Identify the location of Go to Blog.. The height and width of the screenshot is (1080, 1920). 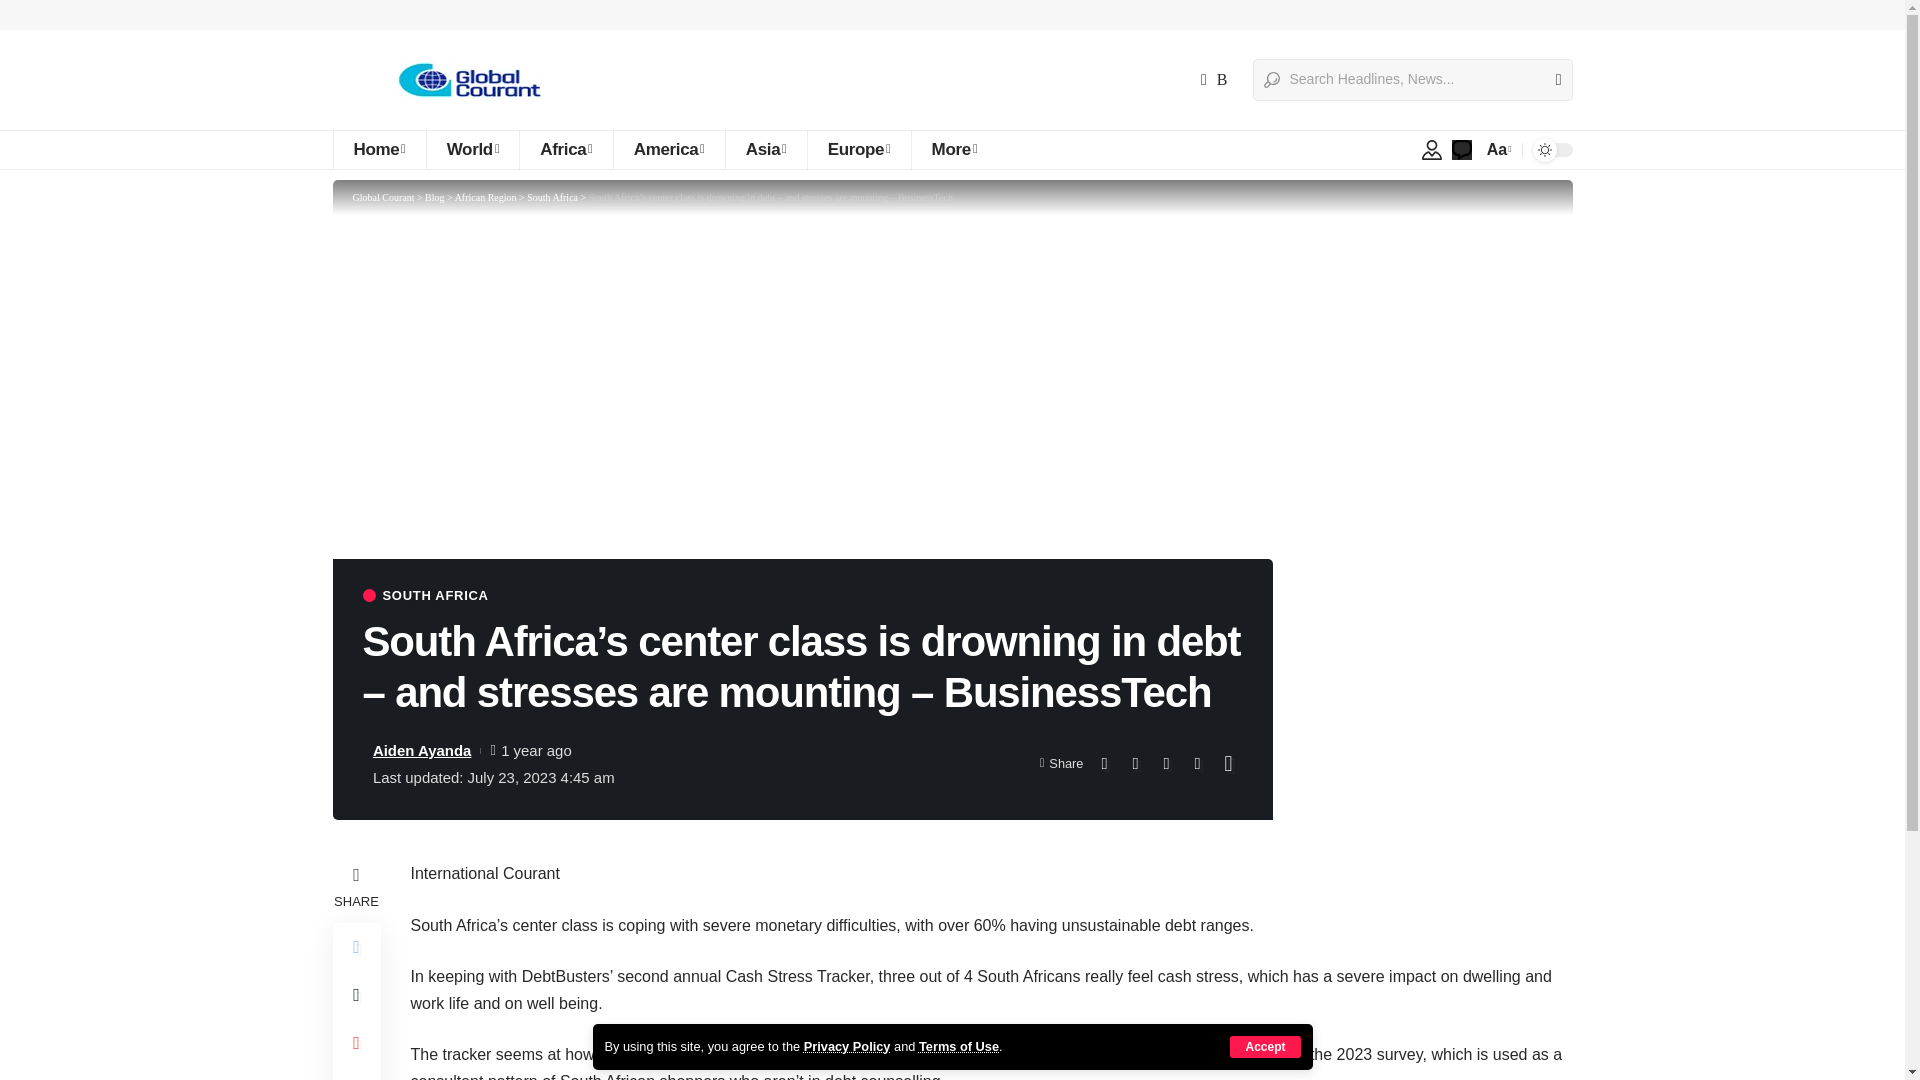
(434, 198).